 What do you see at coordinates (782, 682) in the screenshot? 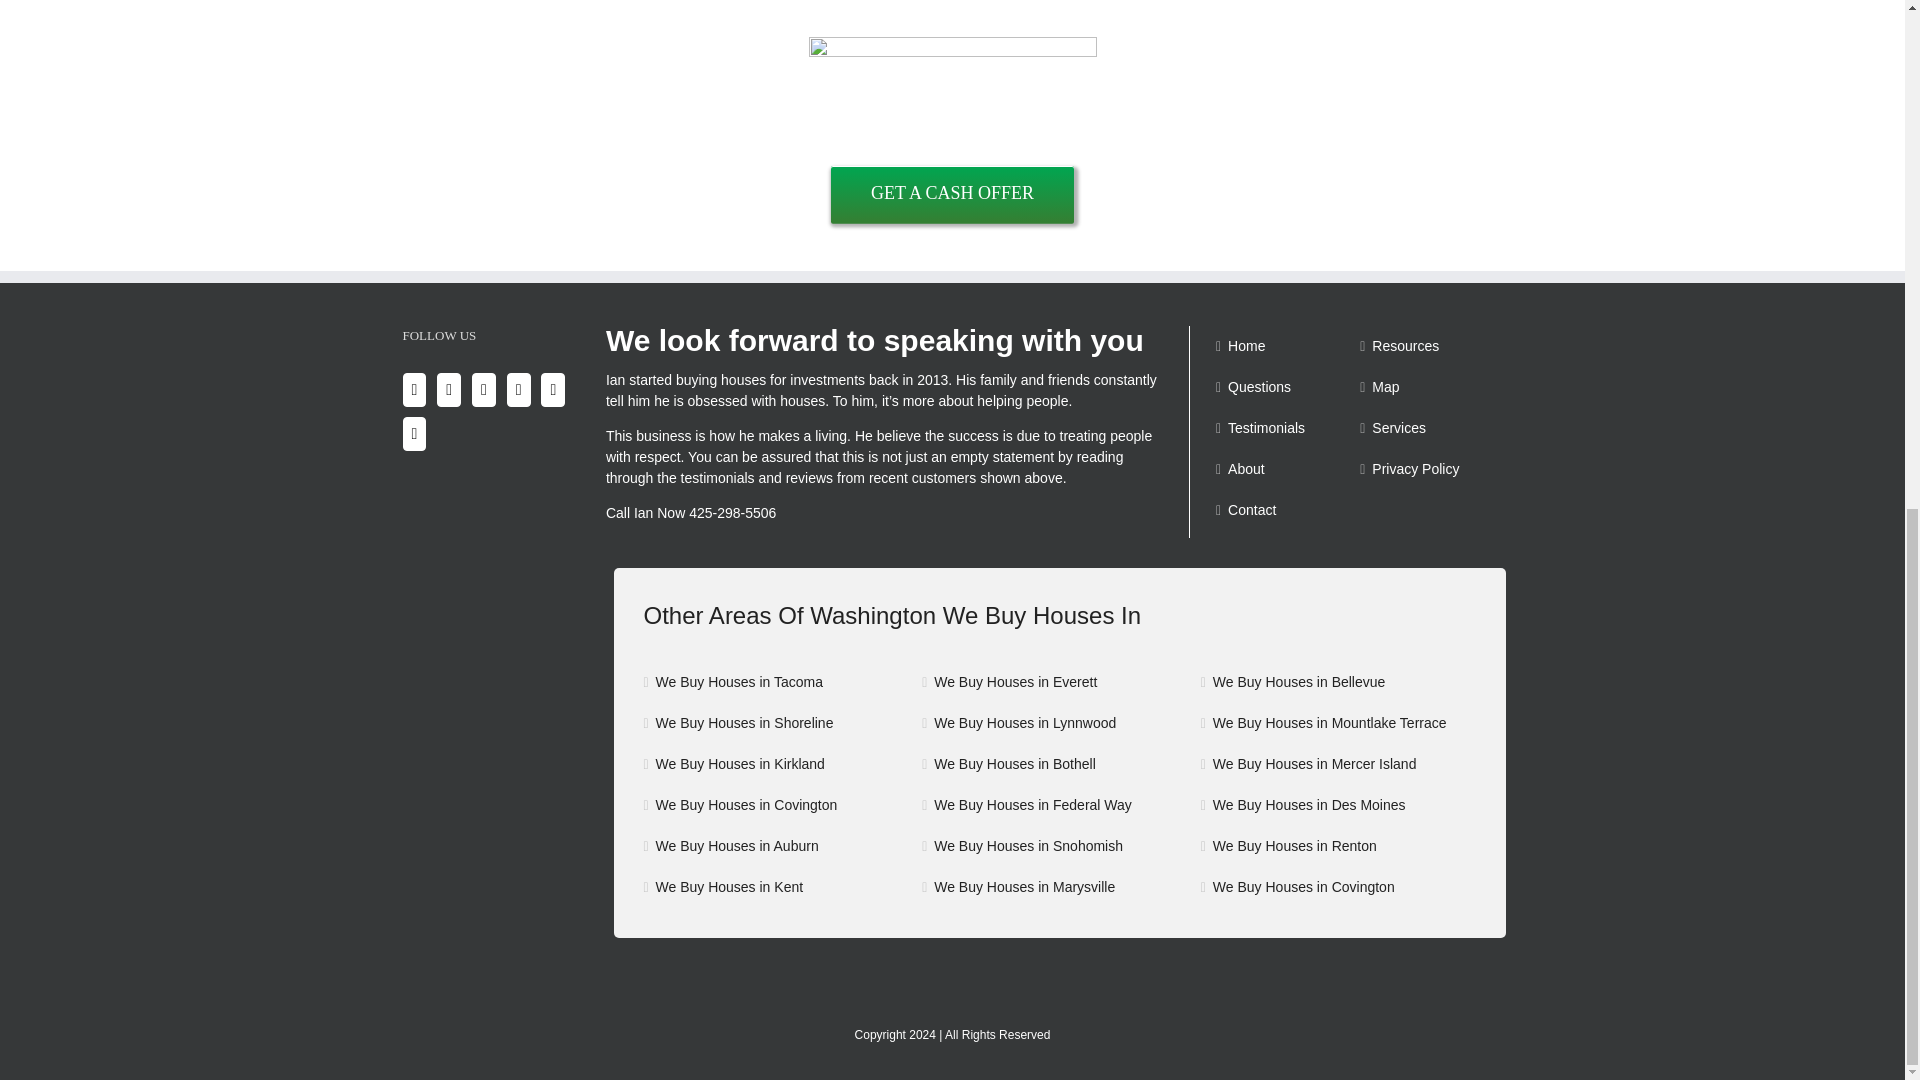
I see `We Buy Houses in Tacoma` at bounding box center [782, 682].